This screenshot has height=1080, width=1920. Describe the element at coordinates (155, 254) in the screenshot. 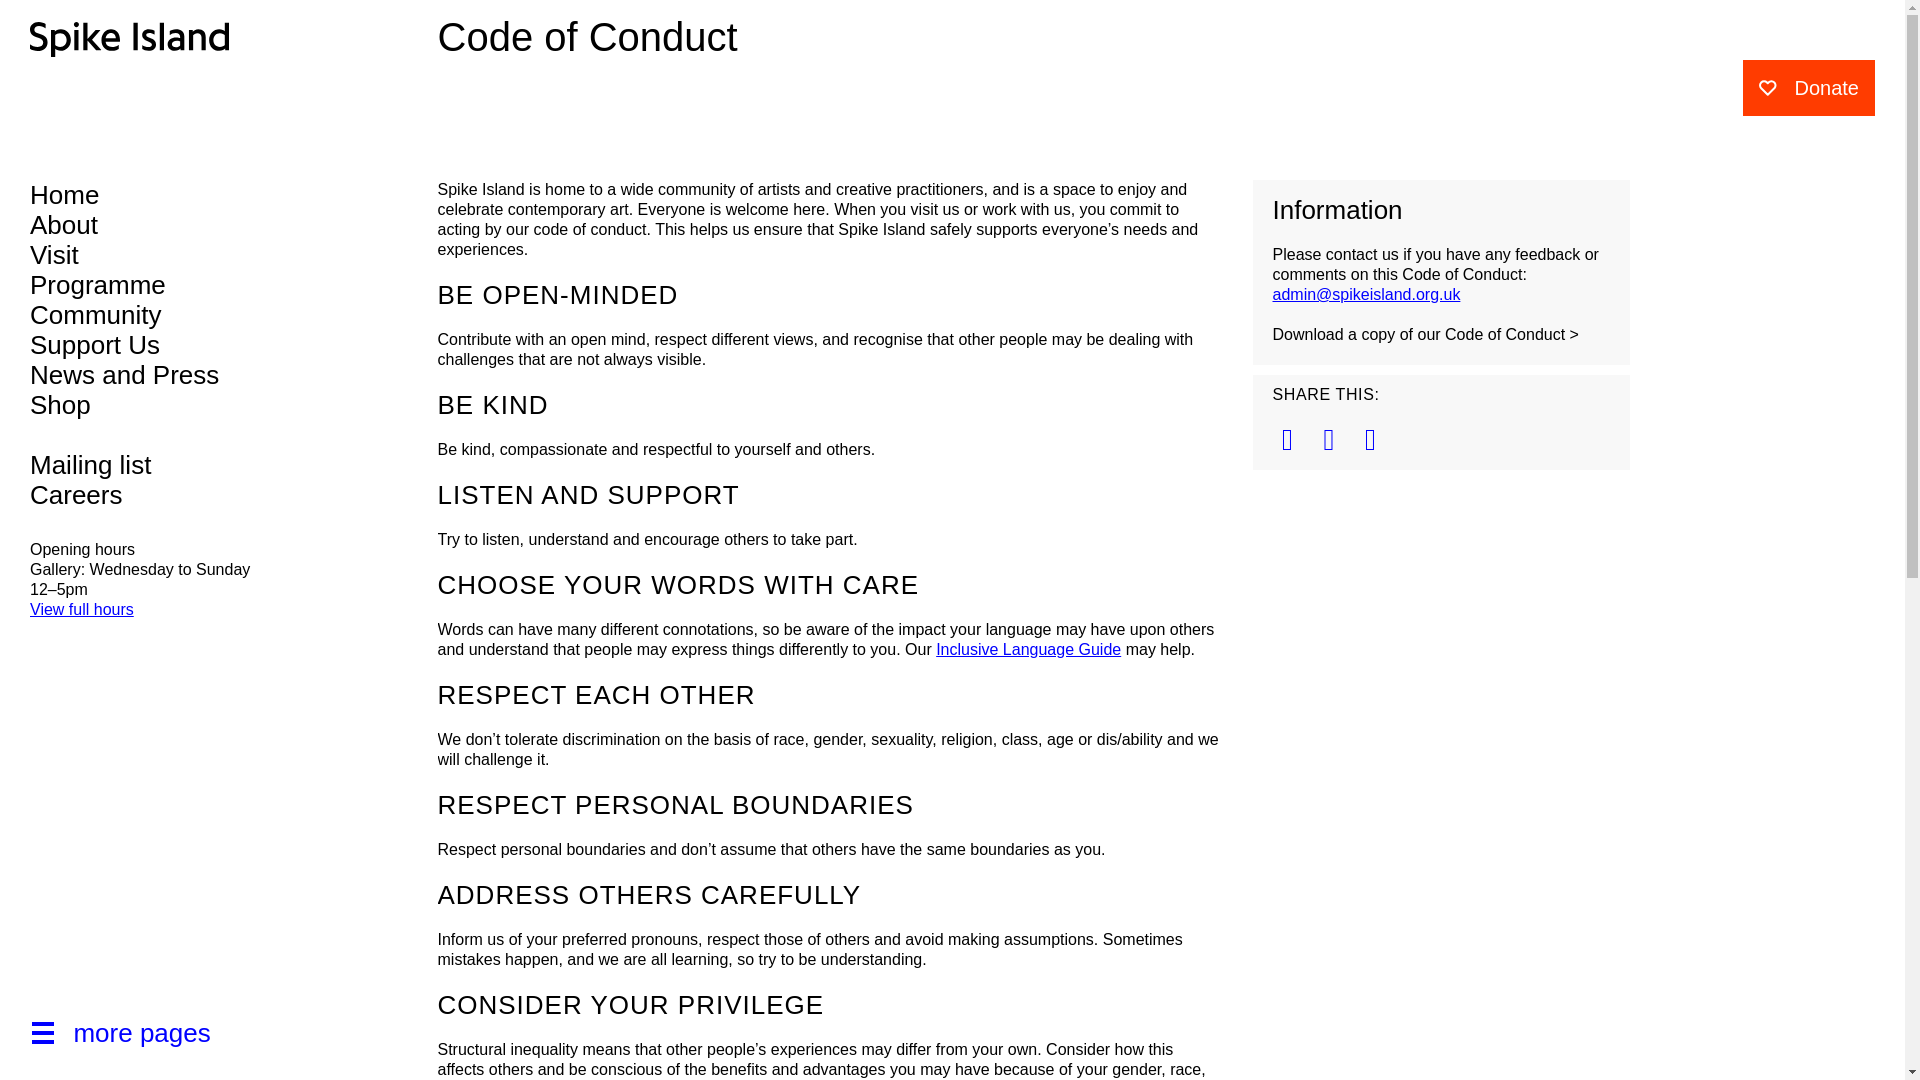

I see `Visit` at that location.